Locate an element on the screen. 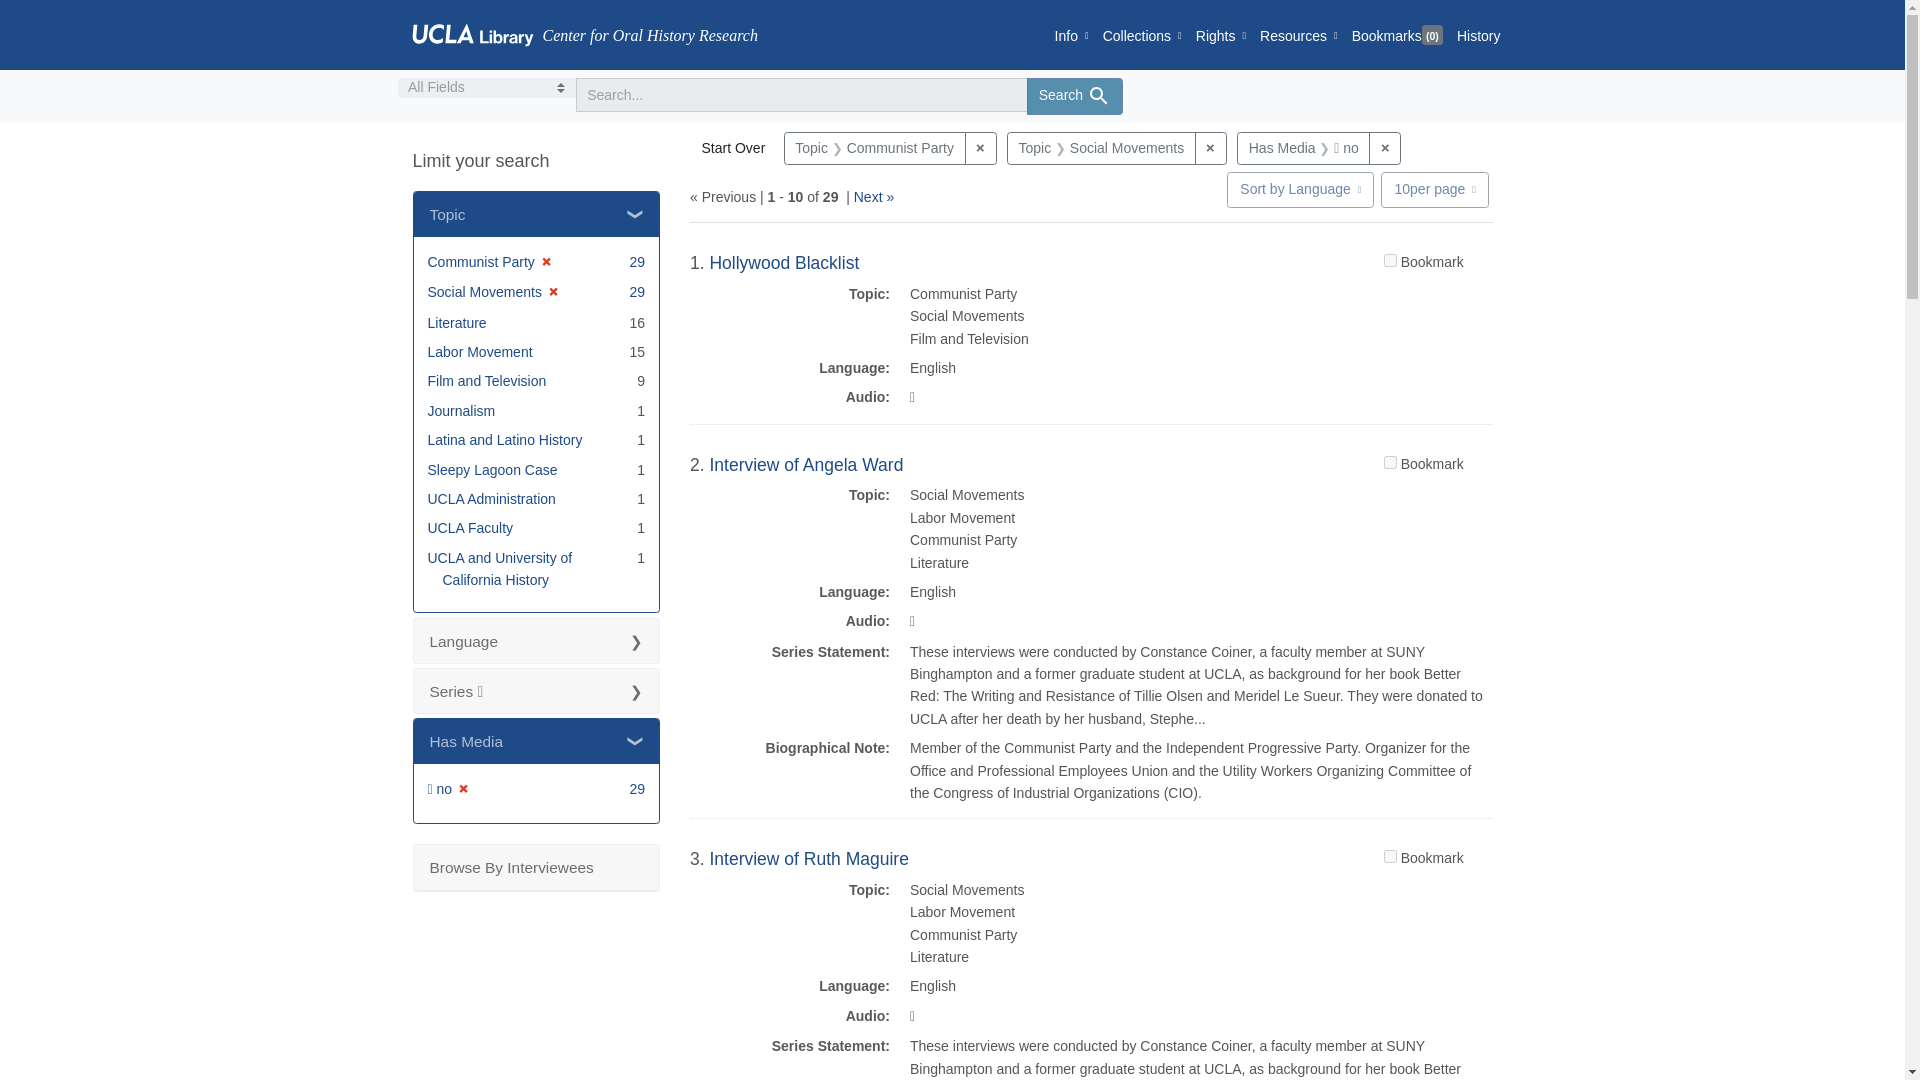  Series is located at coordinates (537, 690).